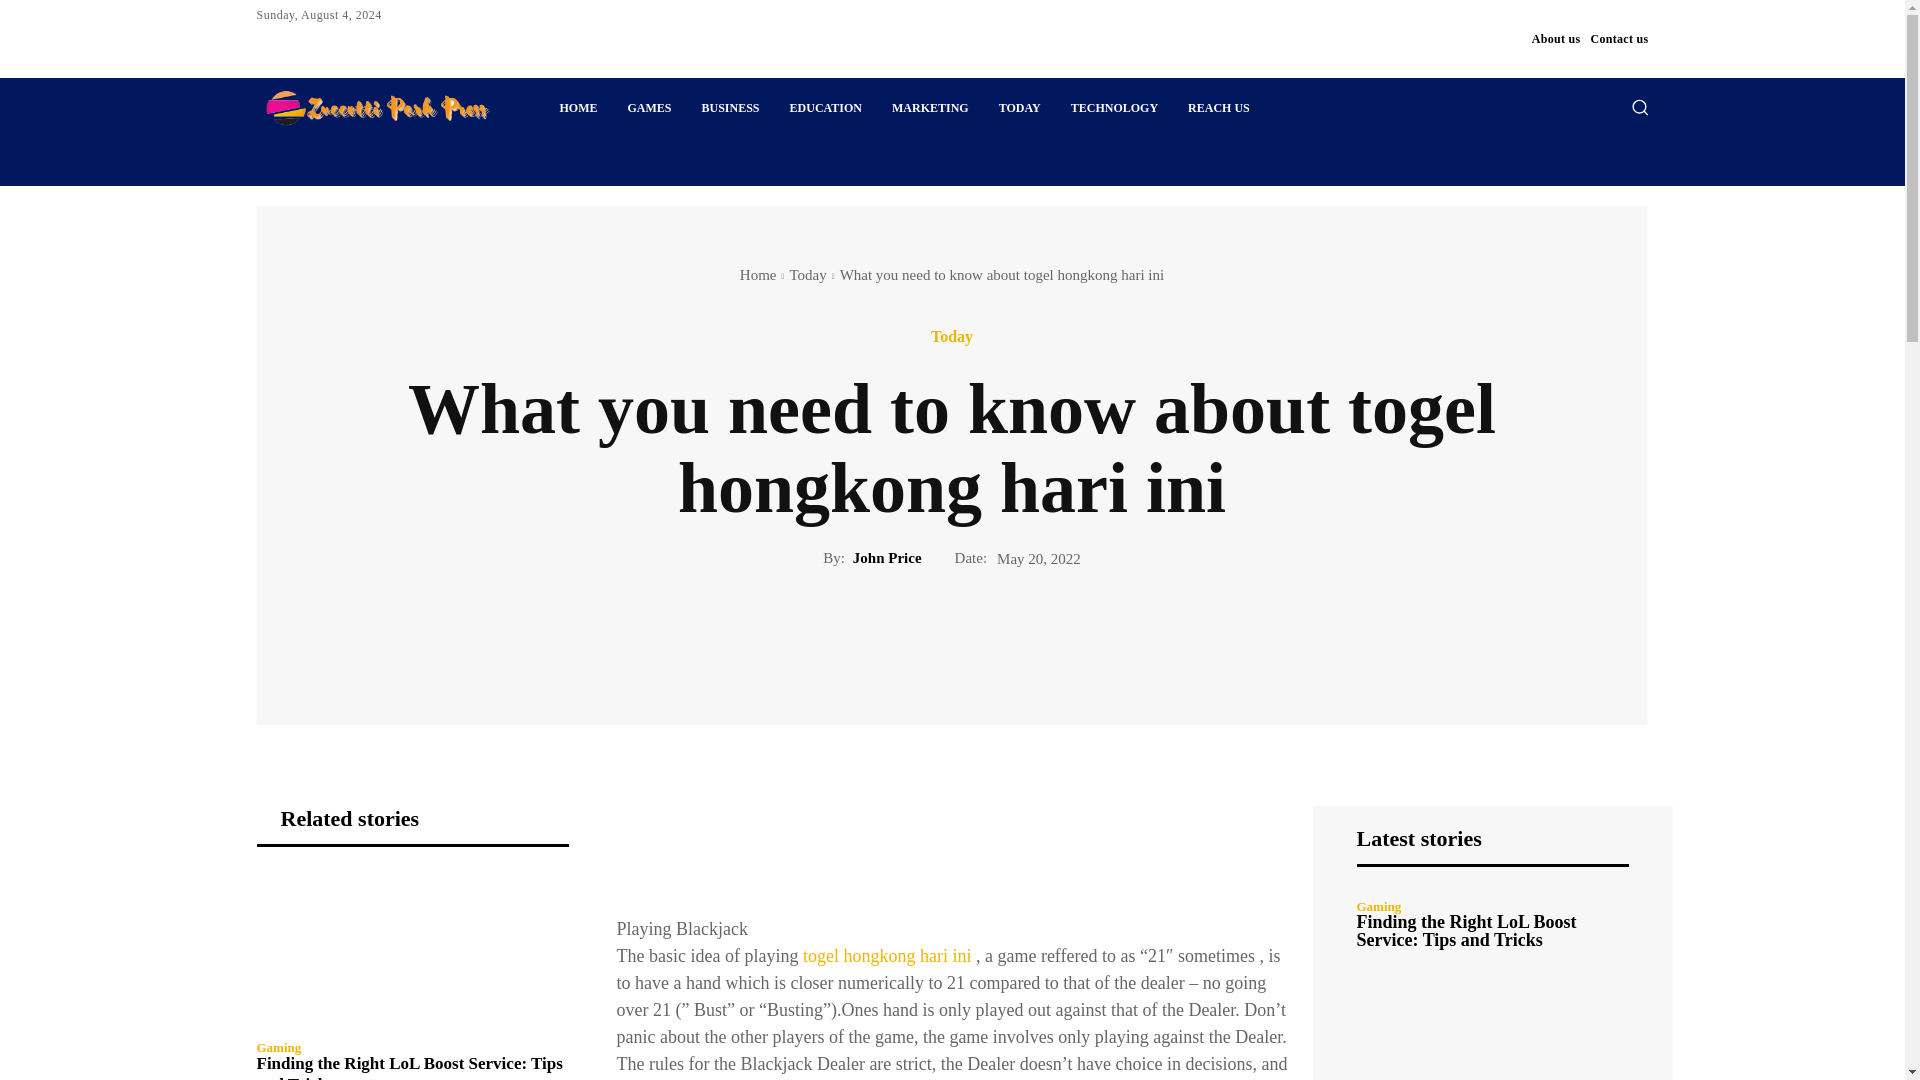 This screenshot has height=1080, width=1920. What do you see at coordinates (826, 108) in the screenshot?
I see `EDUCATION` at bounding box center [826, 108].